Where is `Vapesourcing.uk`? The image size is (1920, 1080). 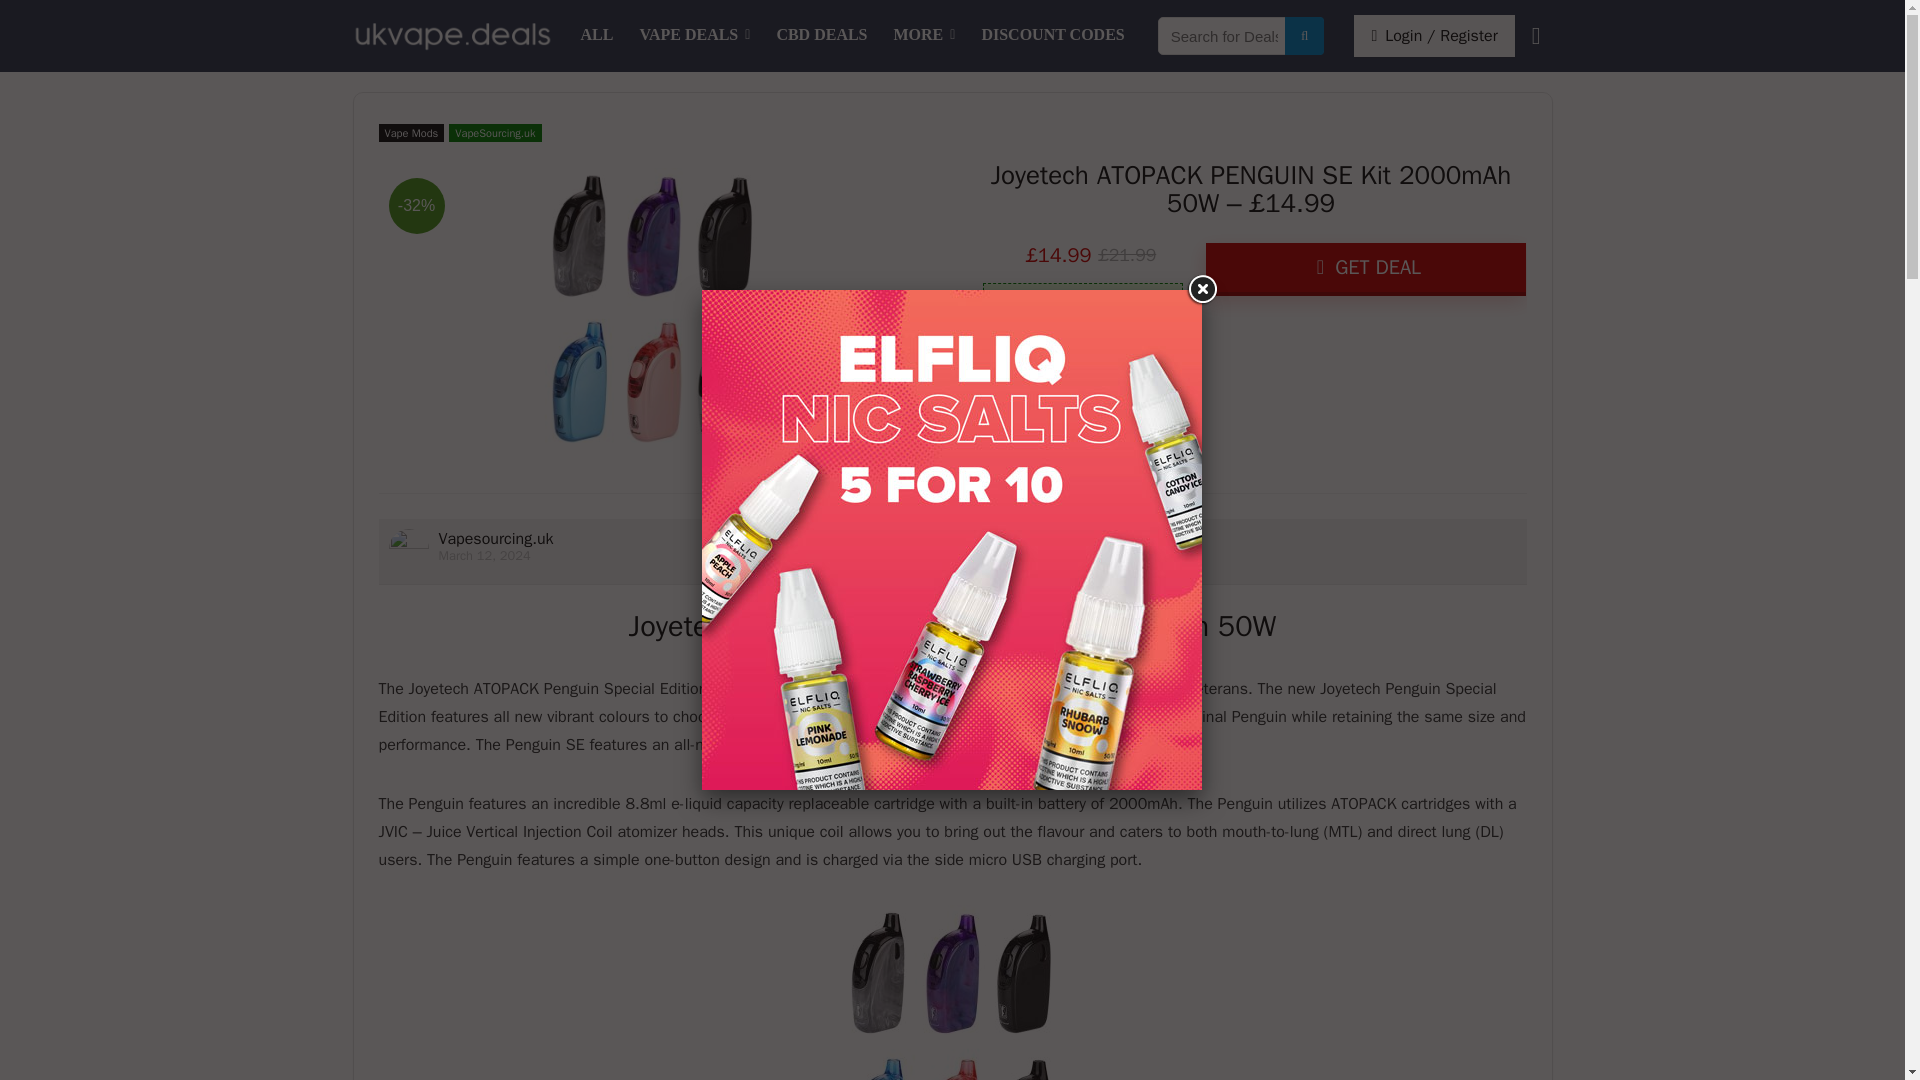 Vapesourcing.uk is located at coordinates (494, 538).